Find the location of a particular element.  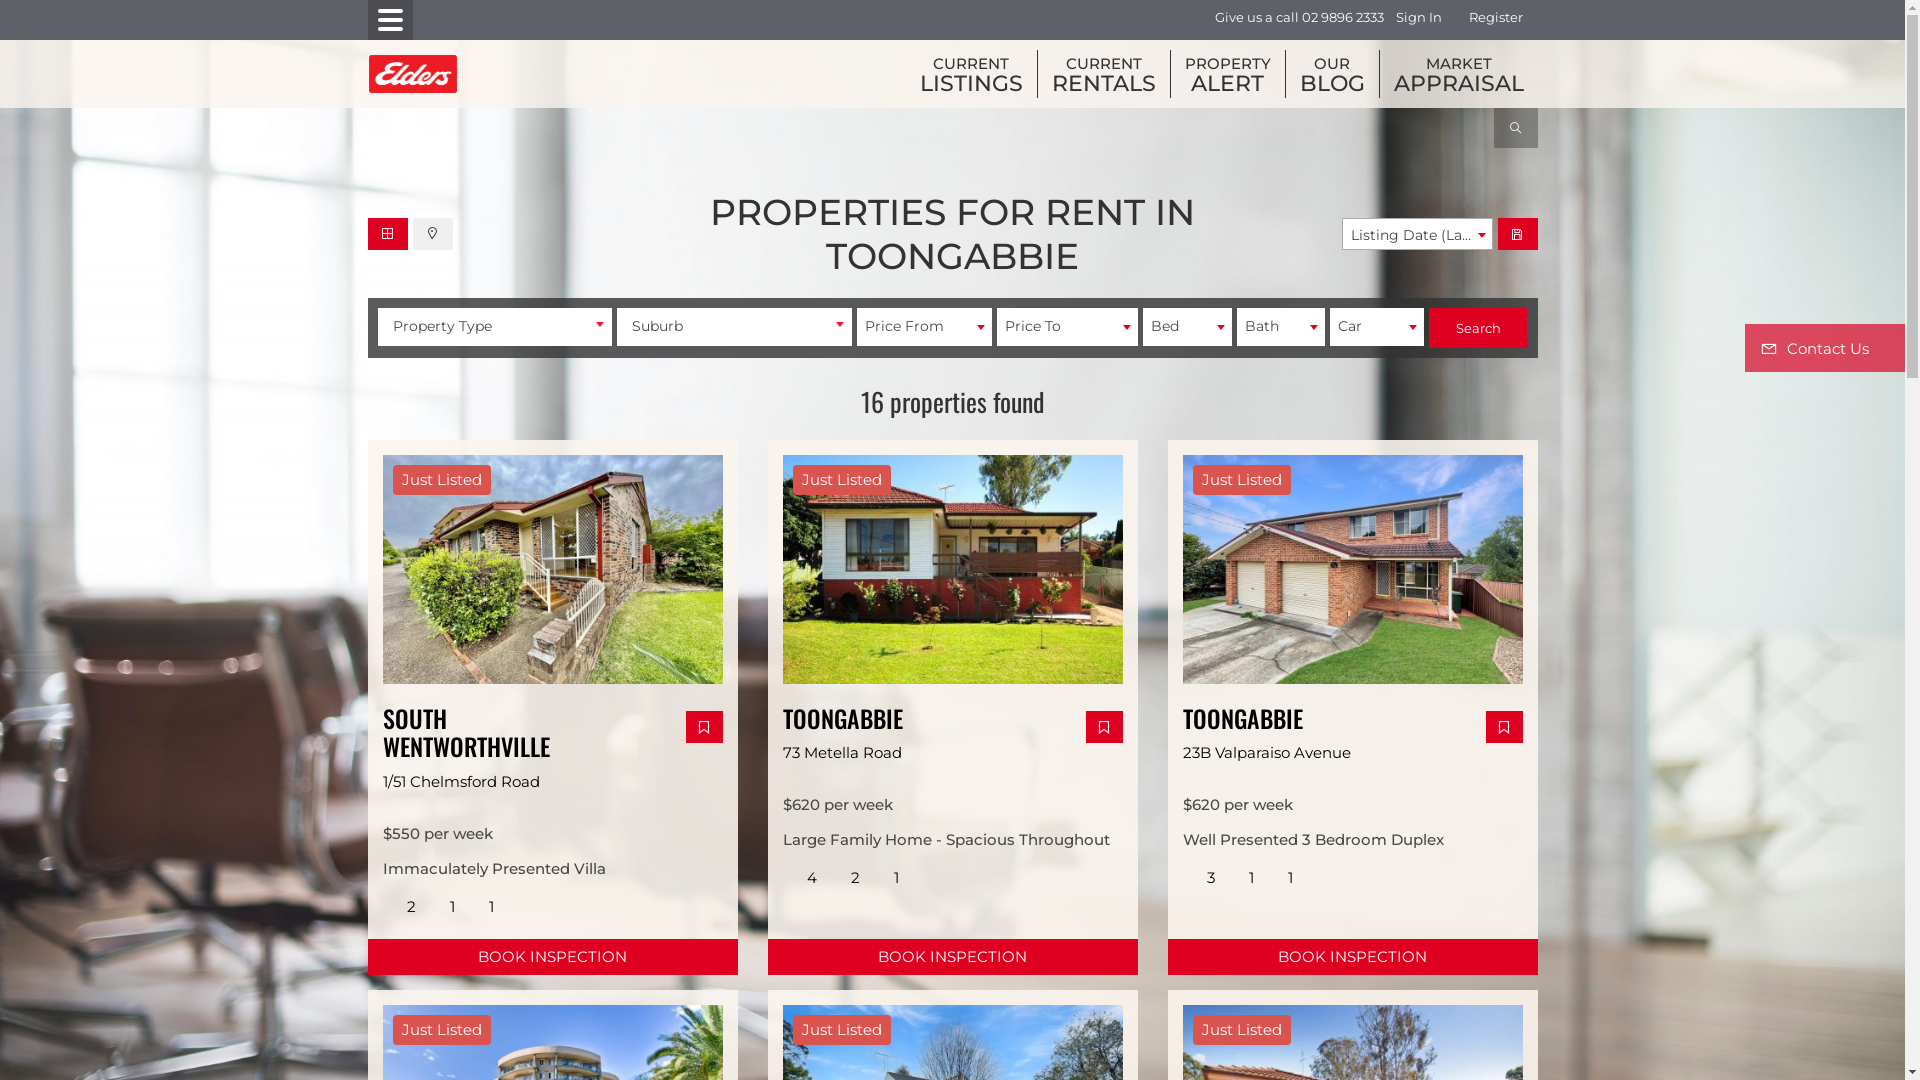

Immaculately Presented Villa is located at coordinates (494, 868).